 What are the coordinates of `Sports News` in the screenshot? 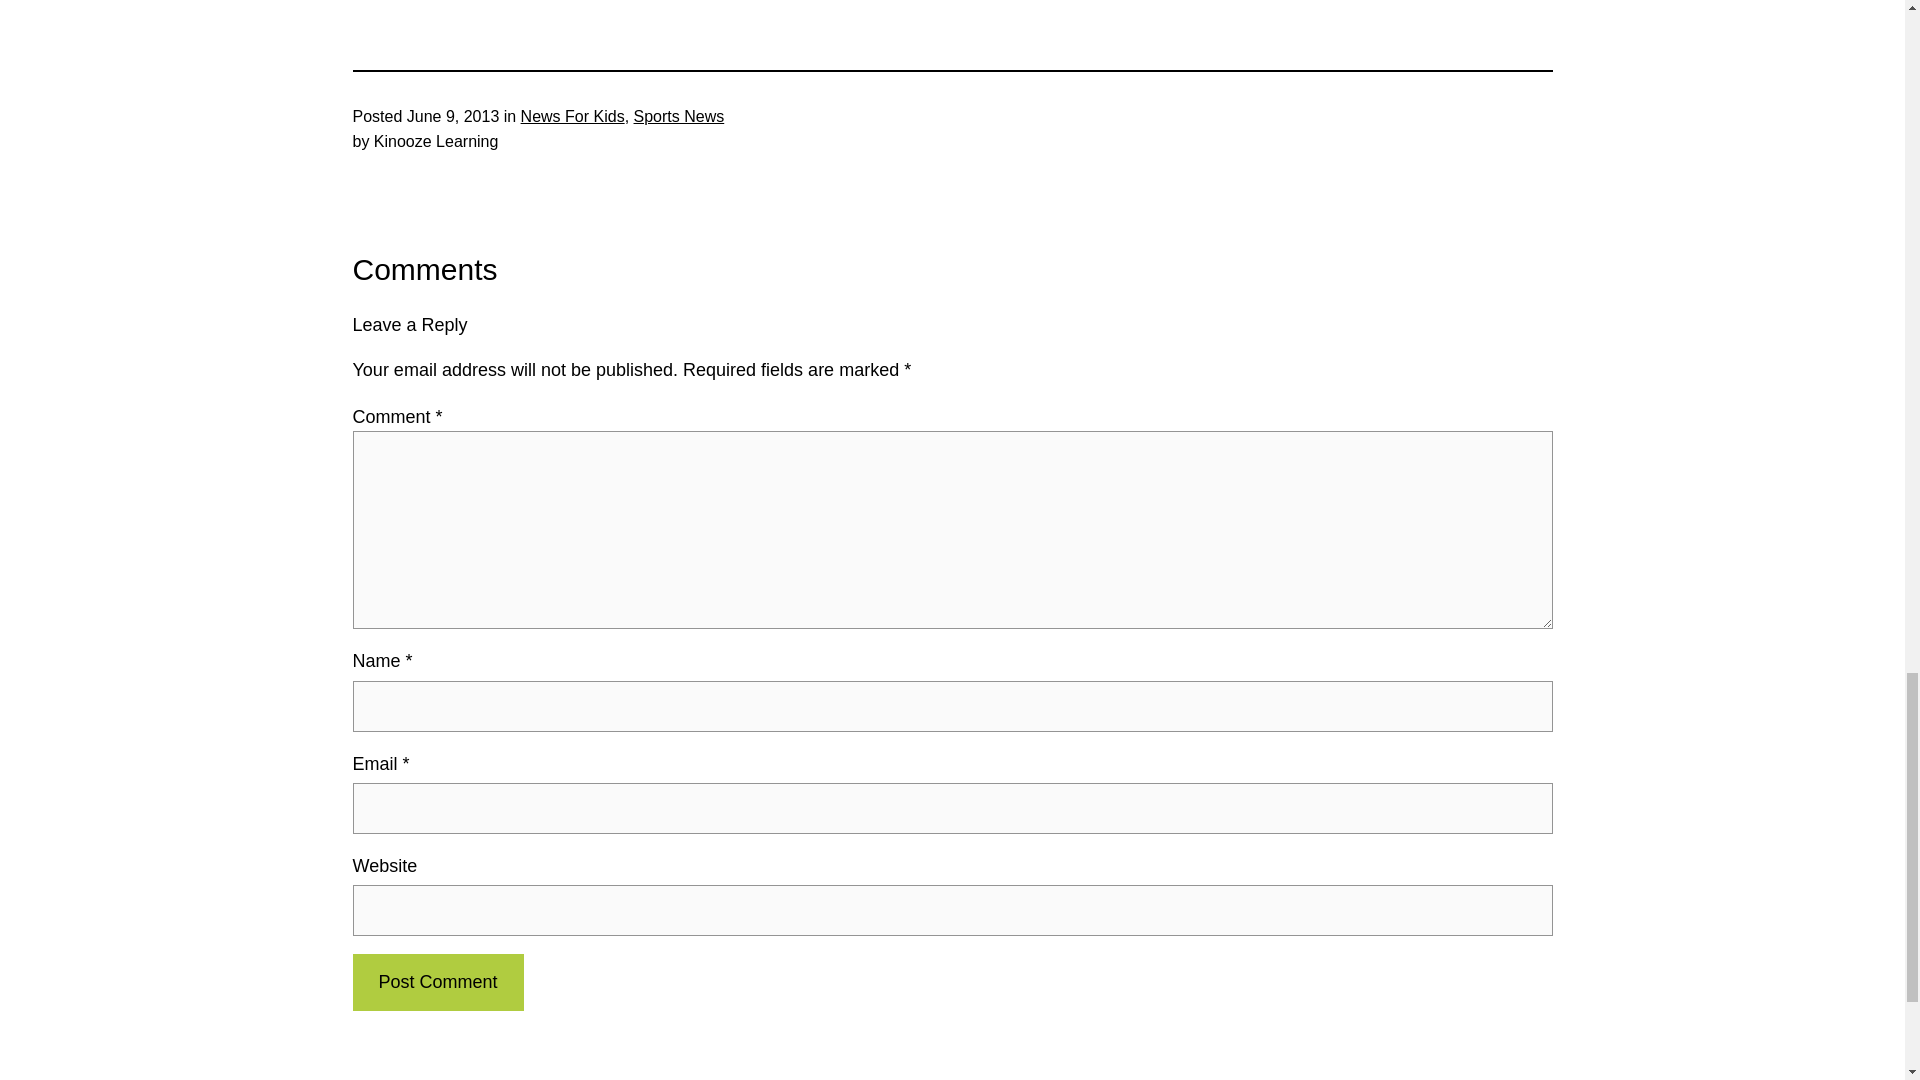 It's located at (679, 116).